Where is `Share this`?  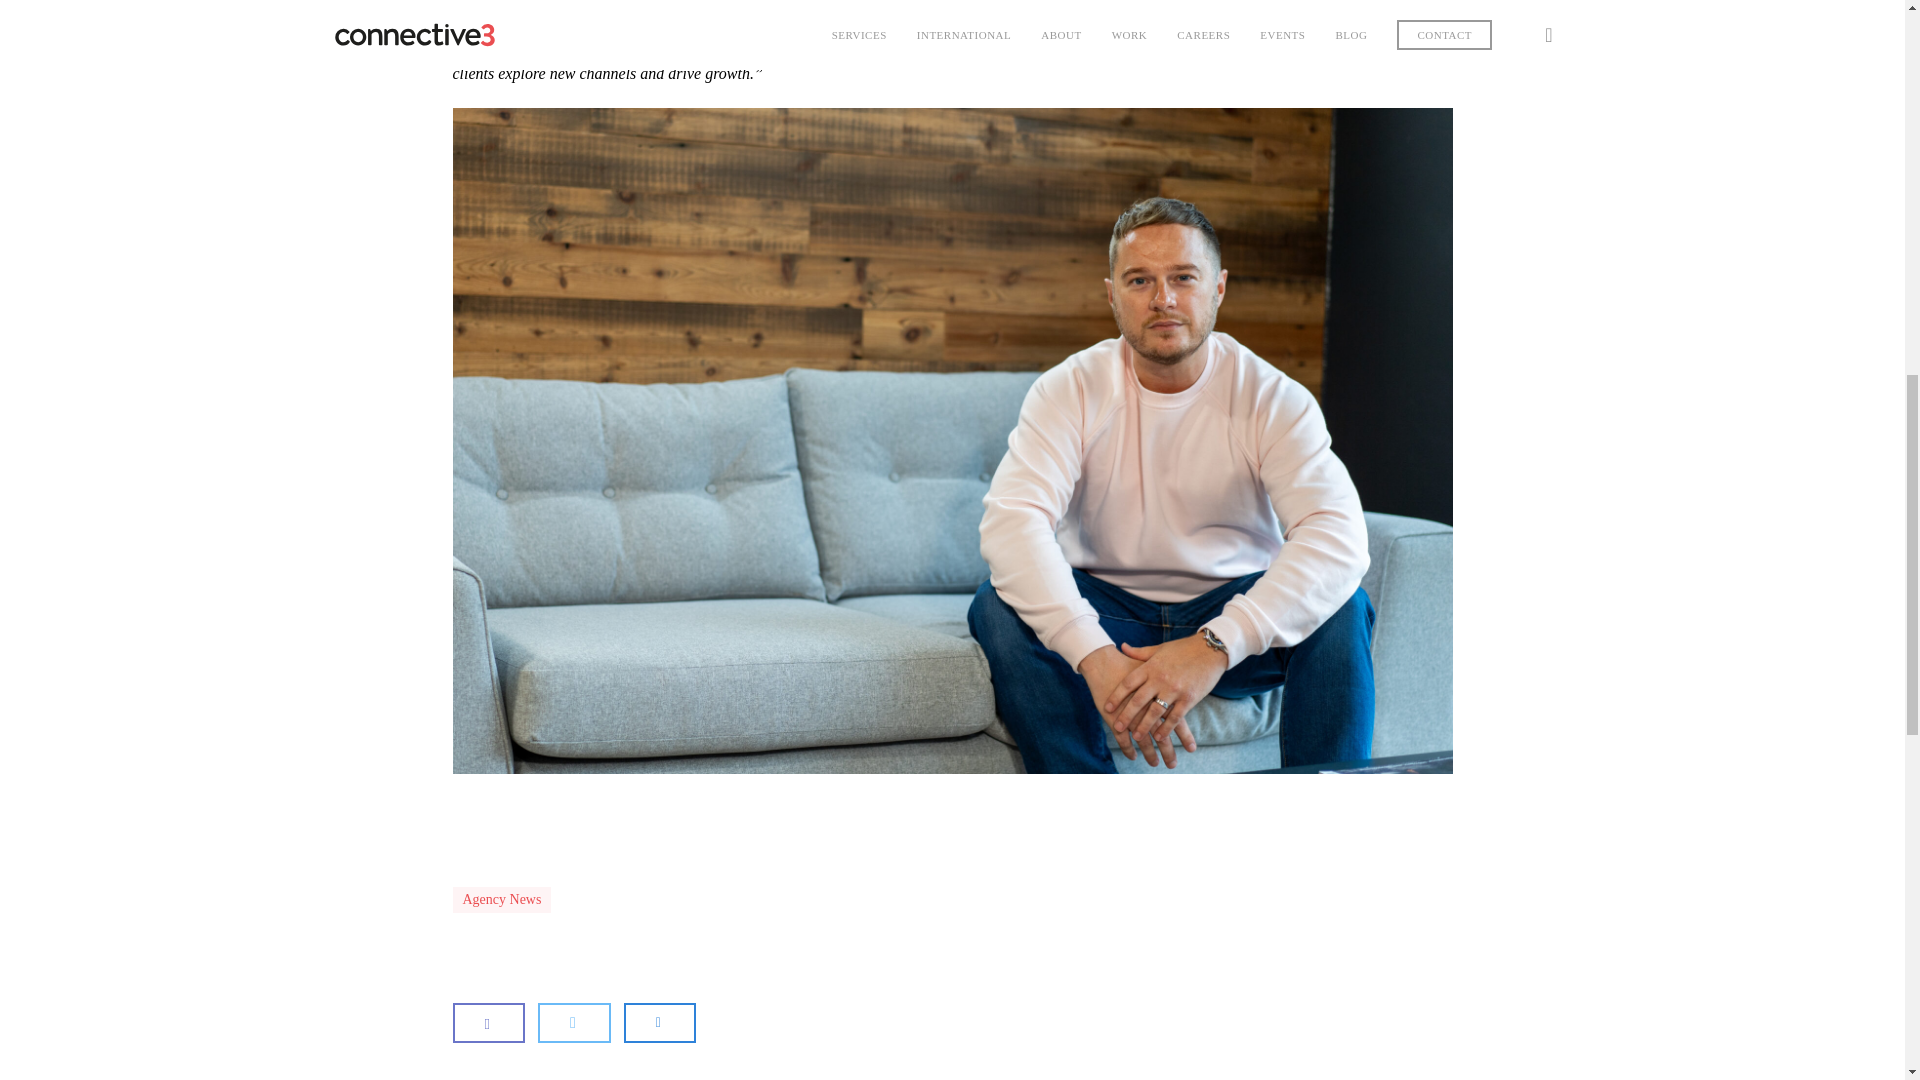 Share this is located at coordinates (660, 1022).